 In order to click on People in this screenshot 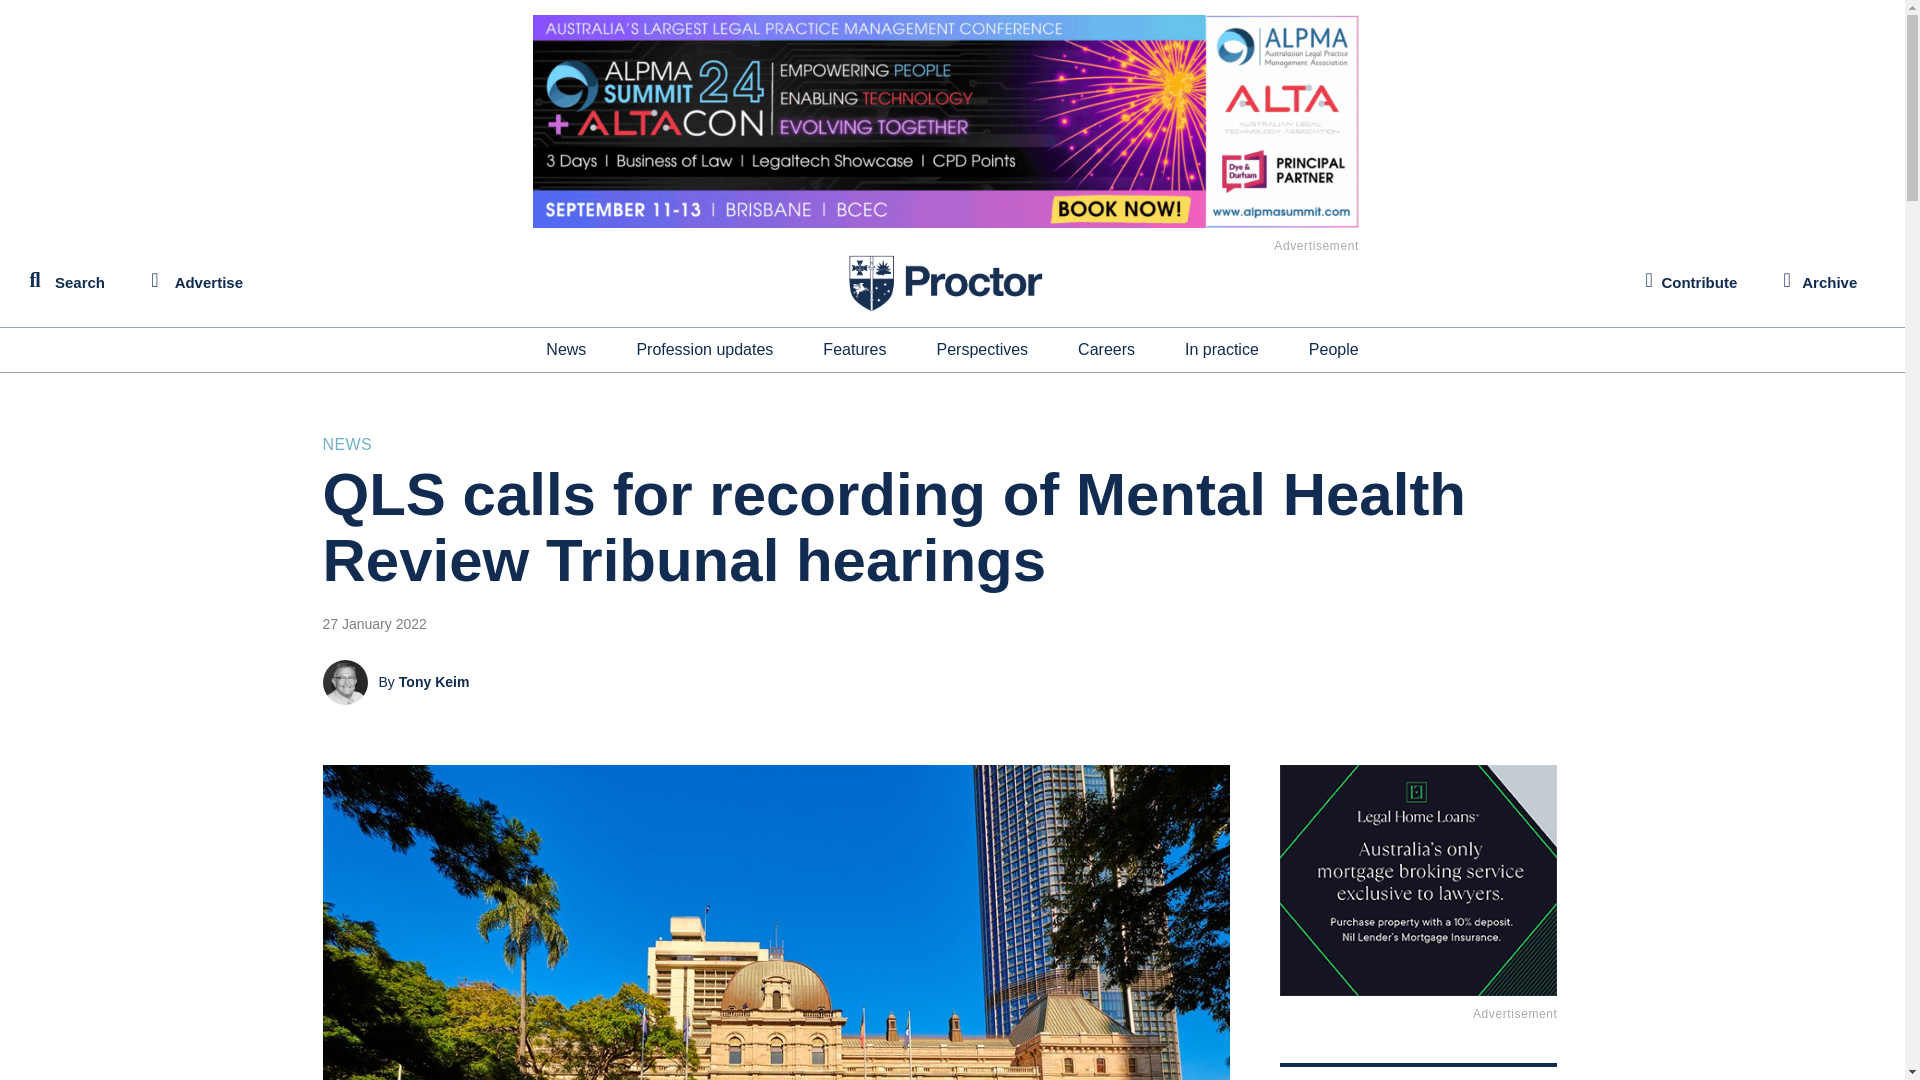, I will do `click(1334, 350)`.